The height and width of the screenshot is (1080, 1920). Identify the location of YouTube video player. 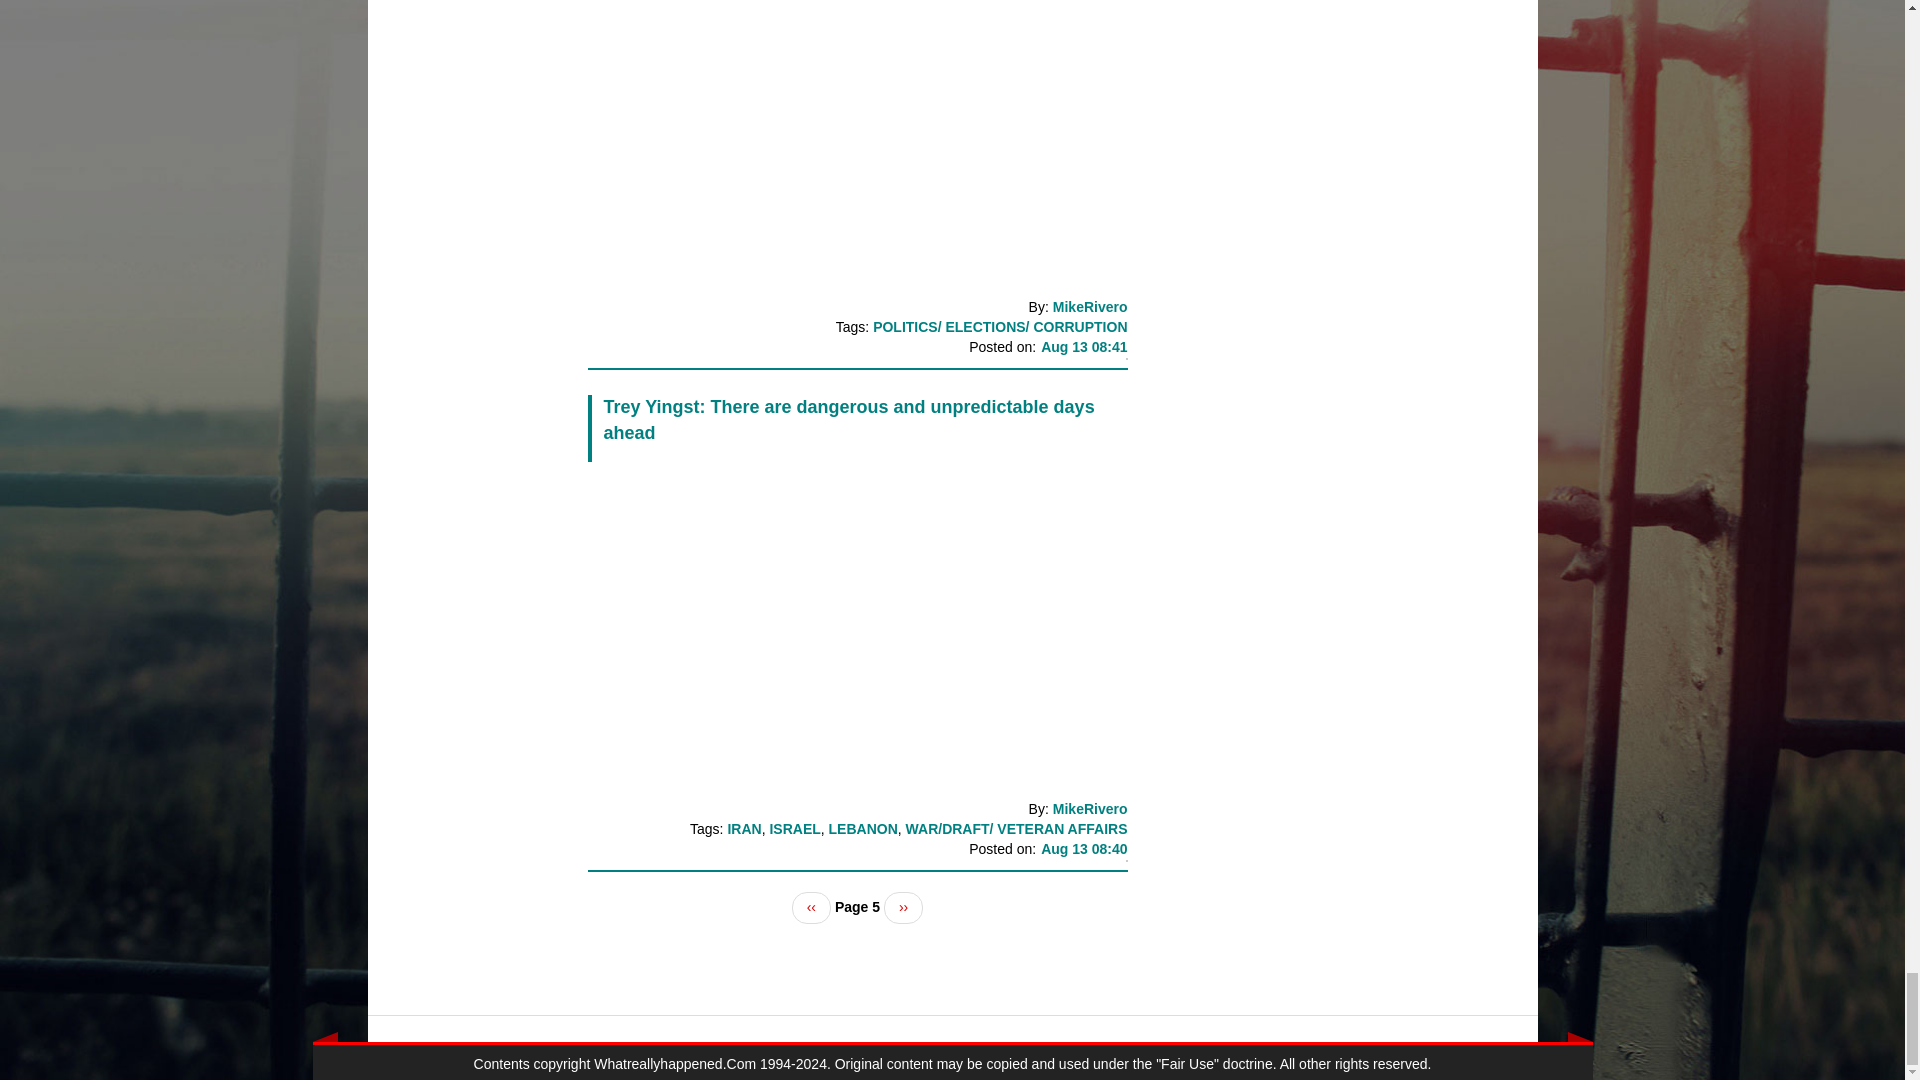
(858, 627).